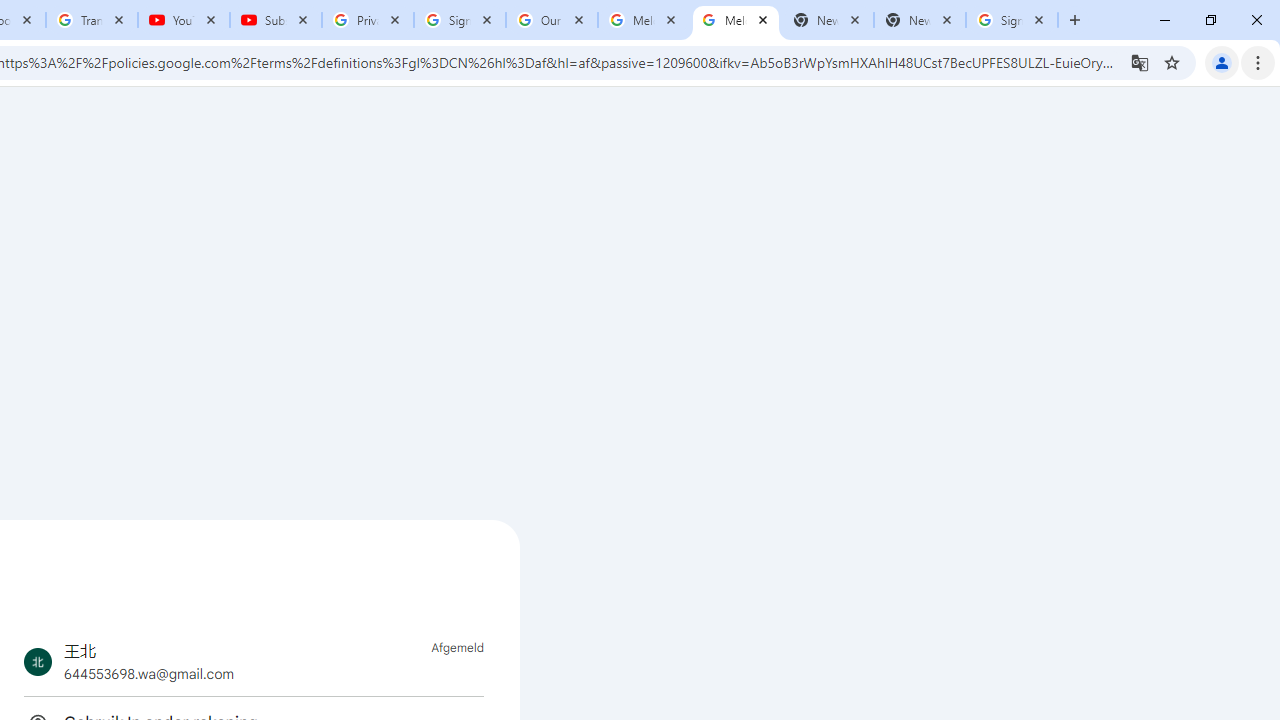  What do you see at coordinates (1012, 20) in the screenshot?
I see `Sign in - Google Accounts` at bounding box center [1012, 20].